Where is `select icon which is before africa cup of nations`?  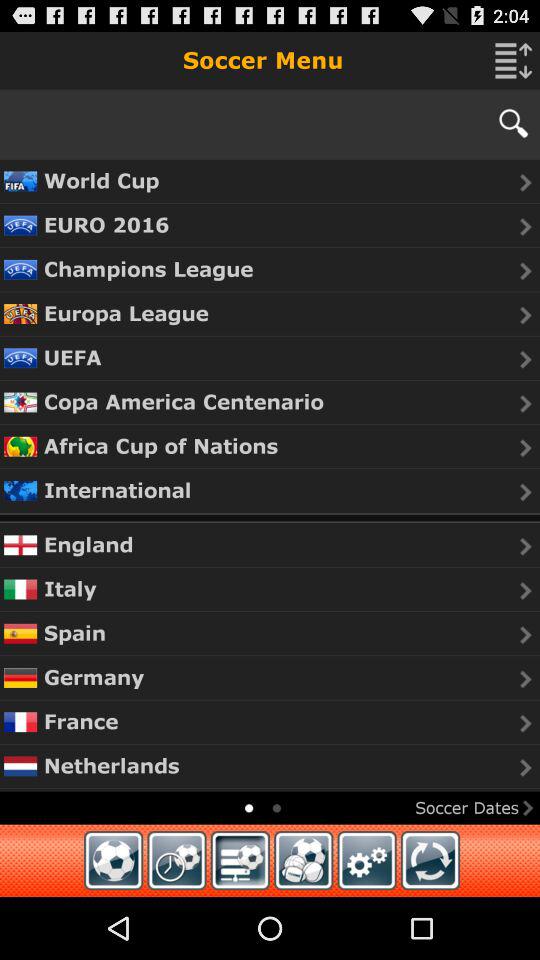
select icon which is before africa cup of nations is located at coordinates (20, 446).